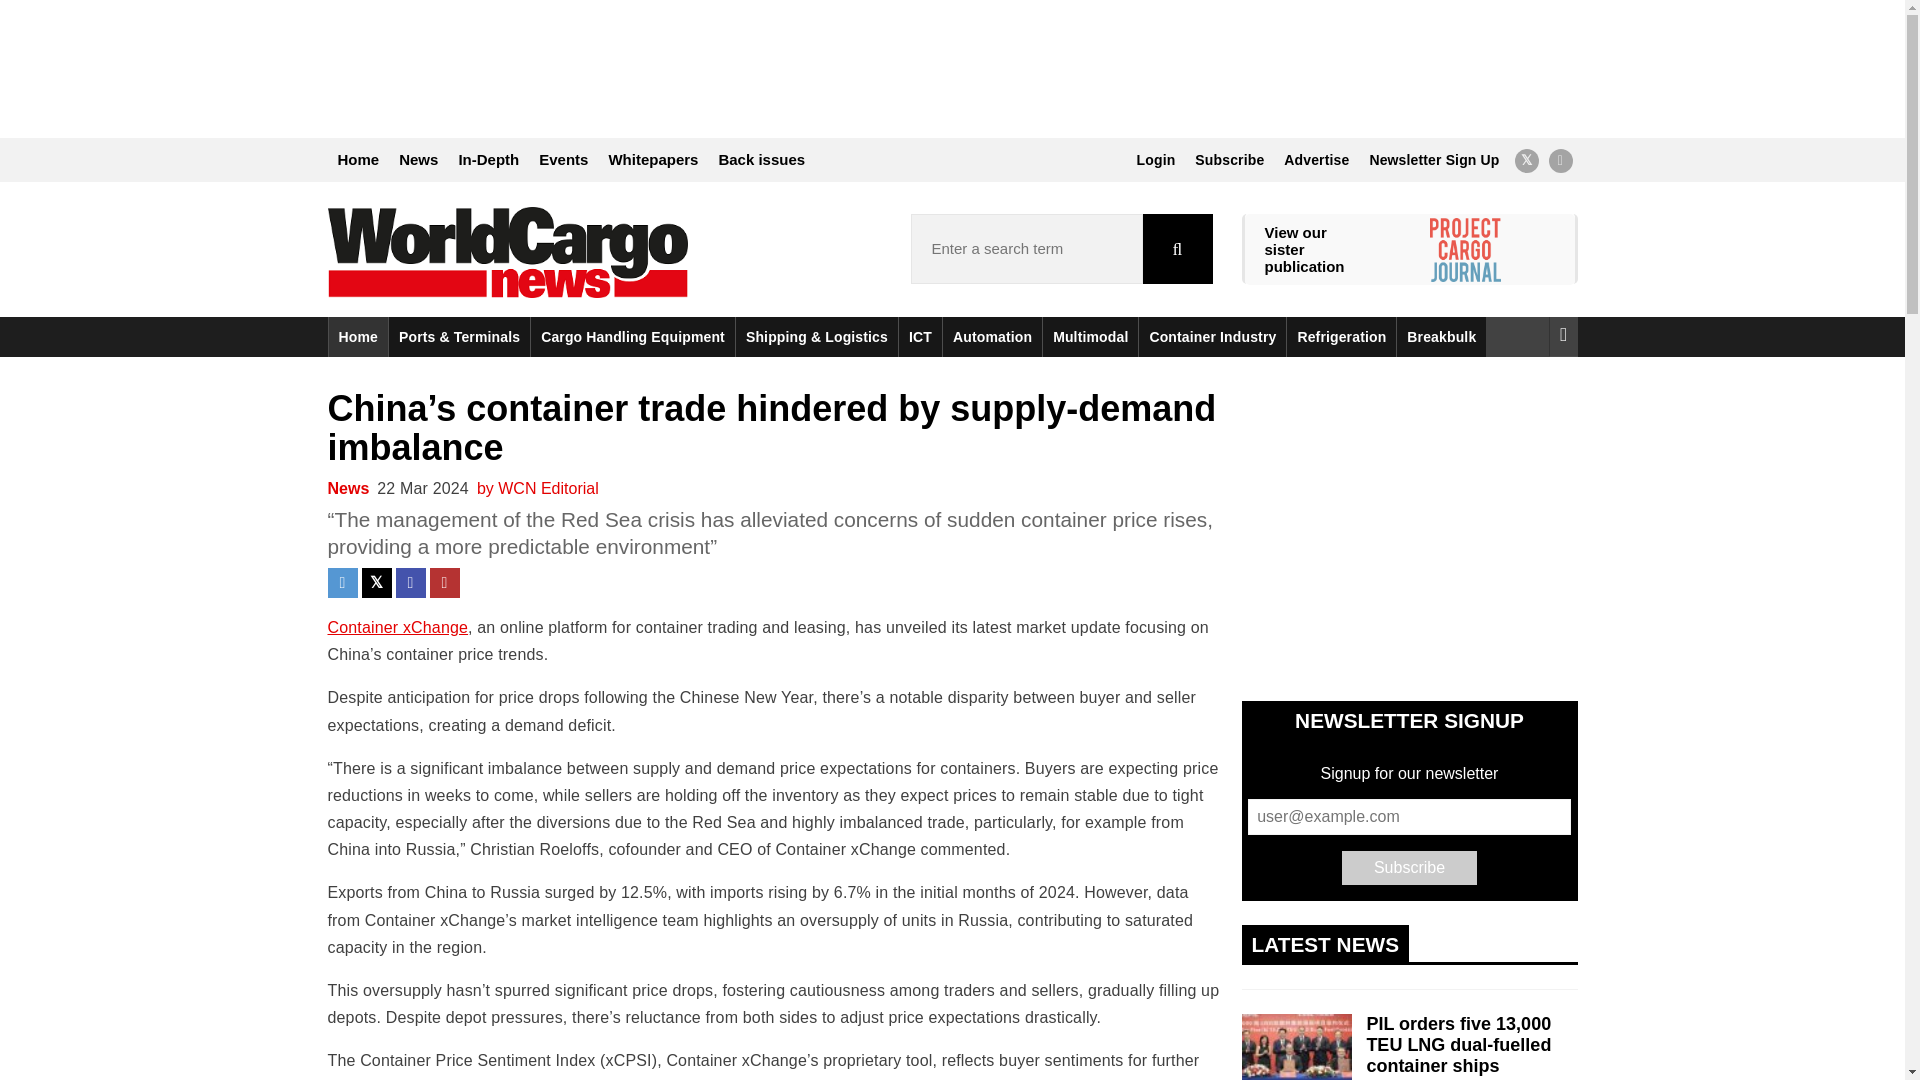  I want to click on Newsletter Sign Up, so click(1434, 160).